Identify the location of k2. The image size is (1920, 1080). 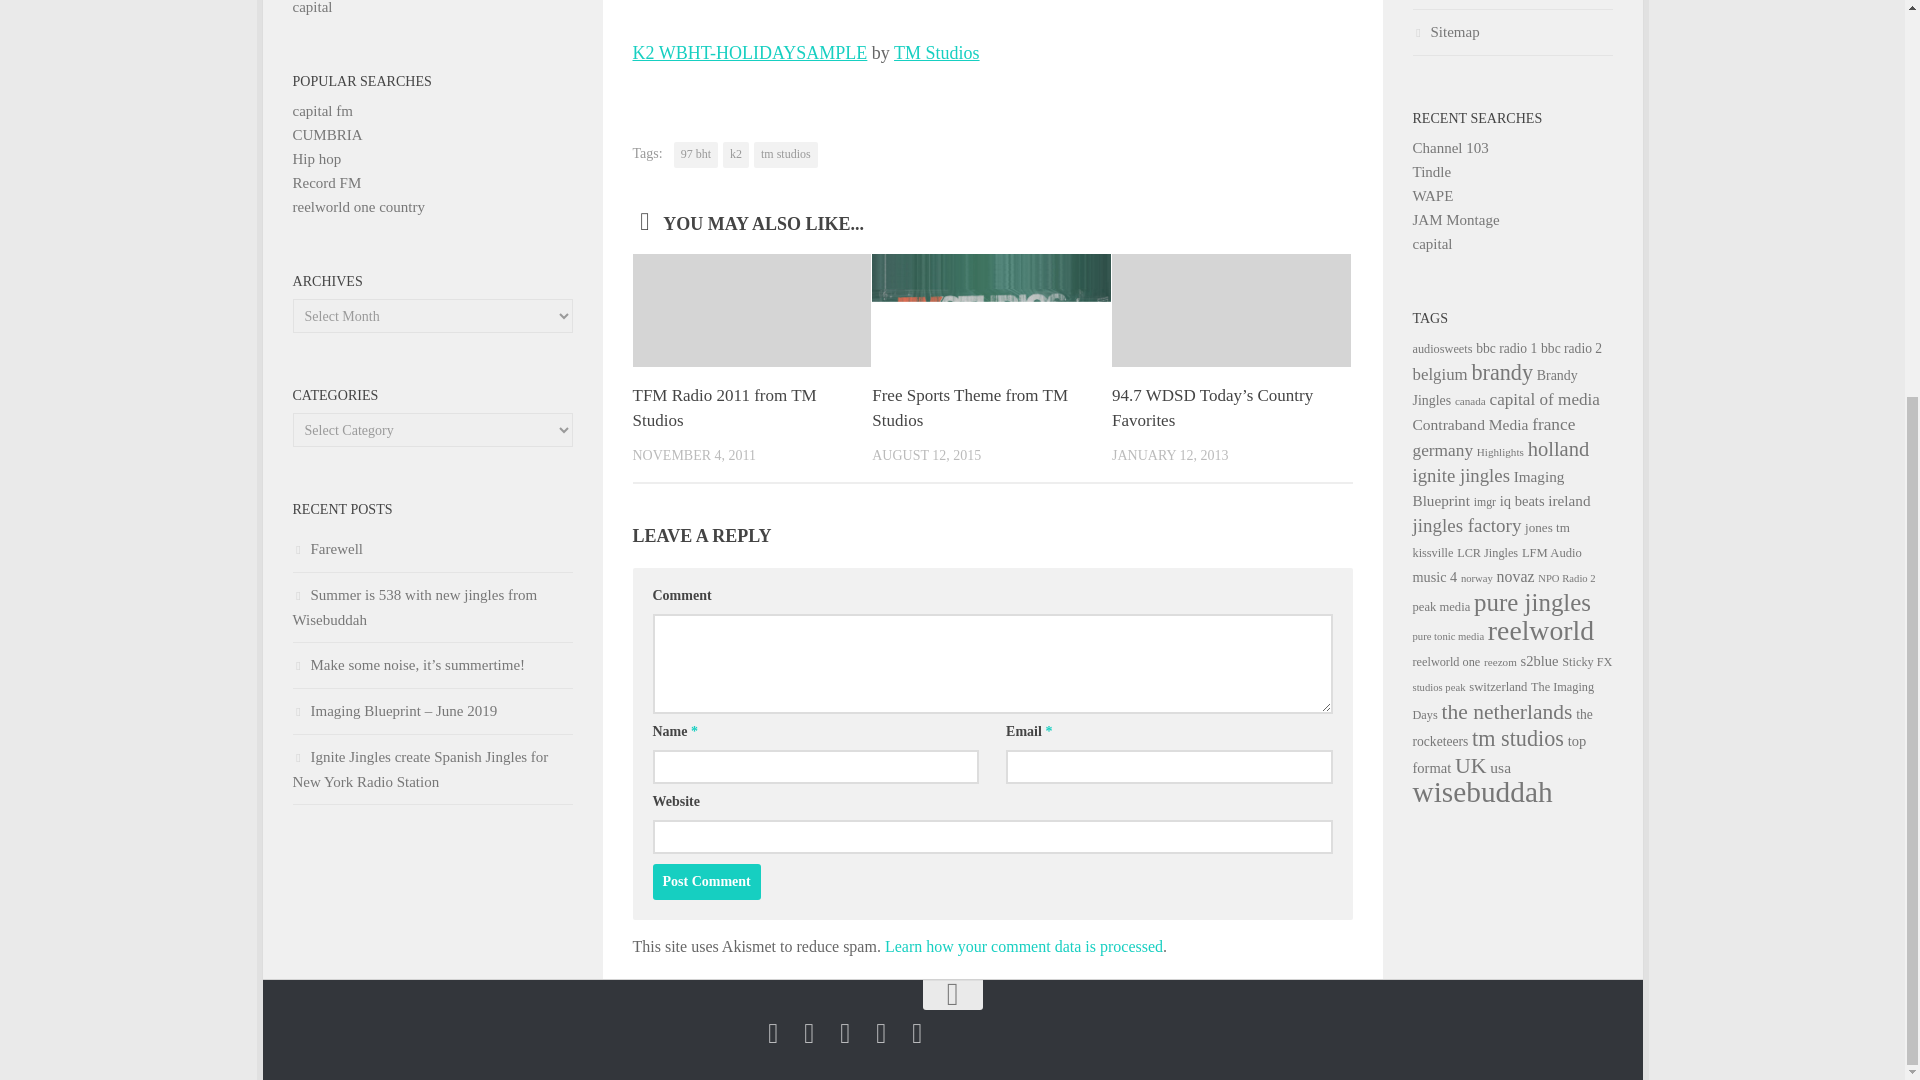
(736, 154).